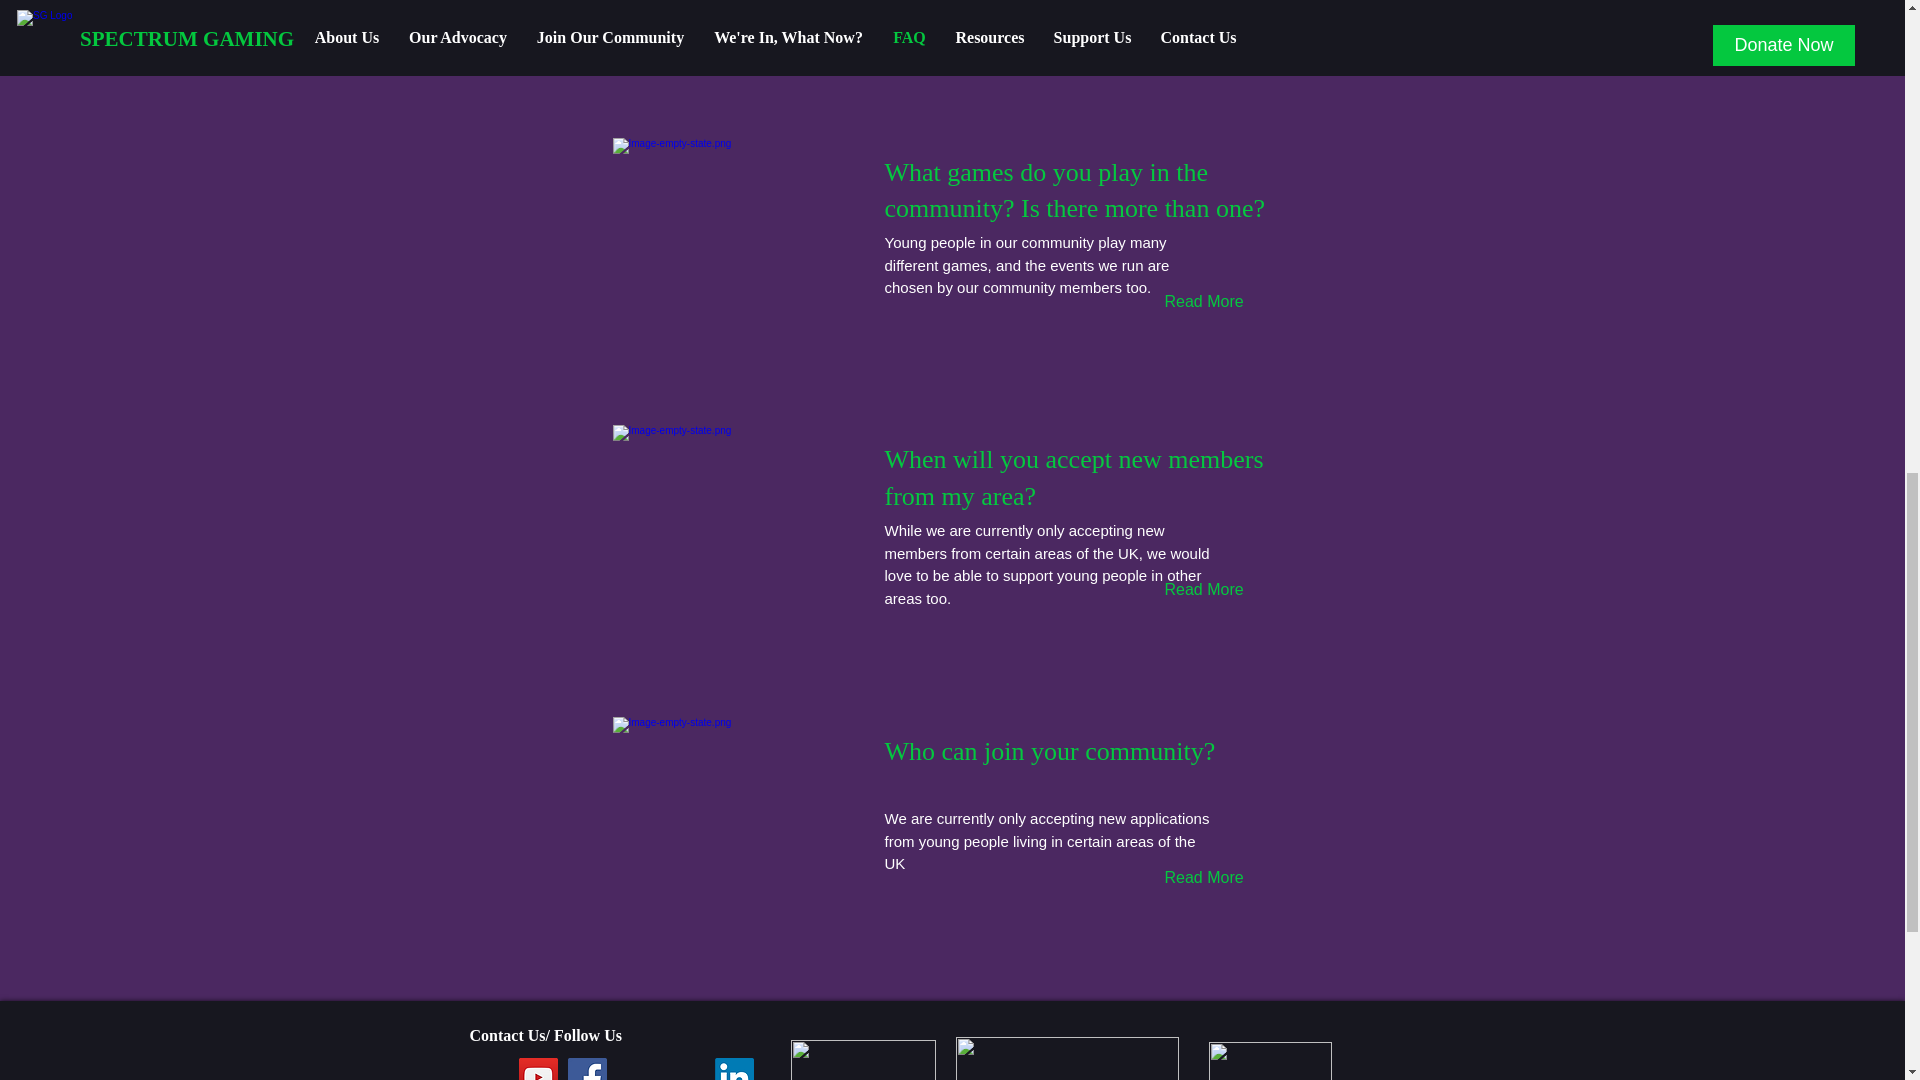 The width and height of the screenshot is (1920, 1080). I want to click on Read More, so click(1206, 877).